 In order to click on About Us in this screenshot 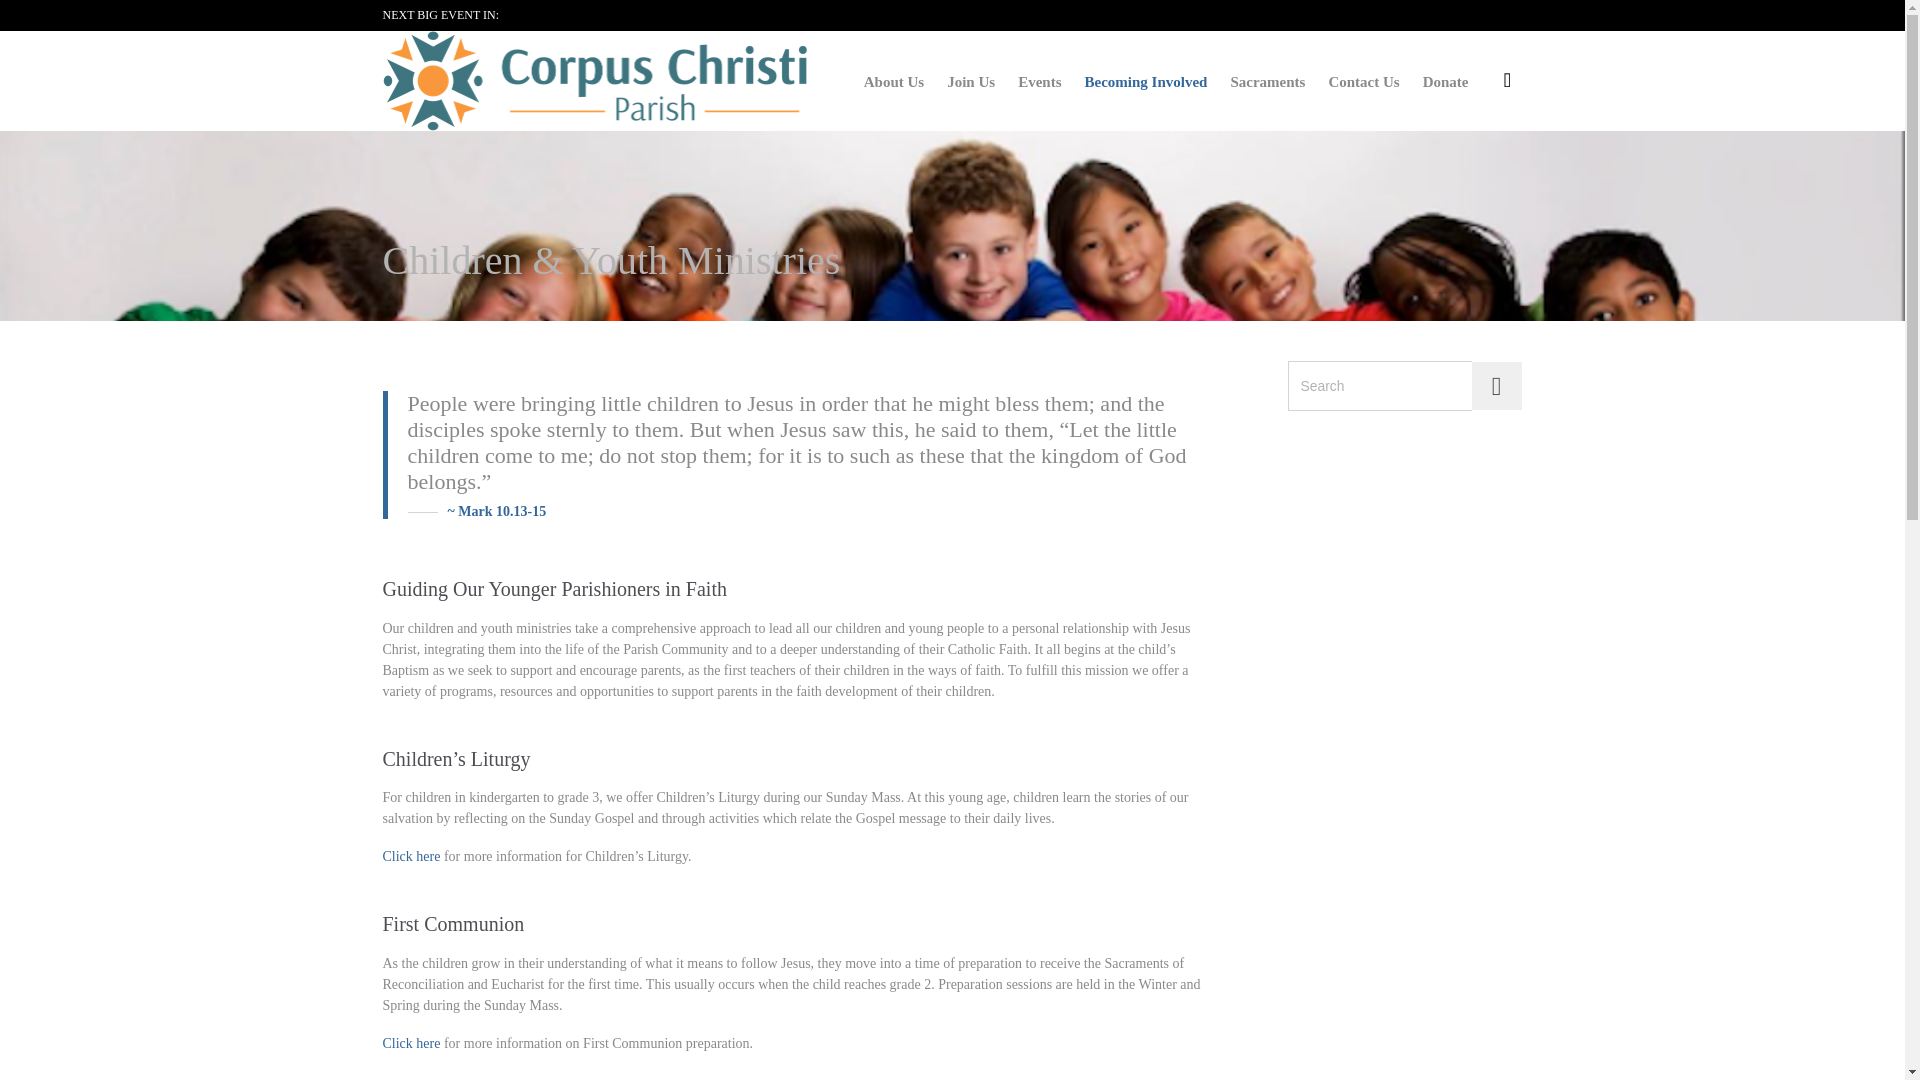, I will do `click(894, 84)`.